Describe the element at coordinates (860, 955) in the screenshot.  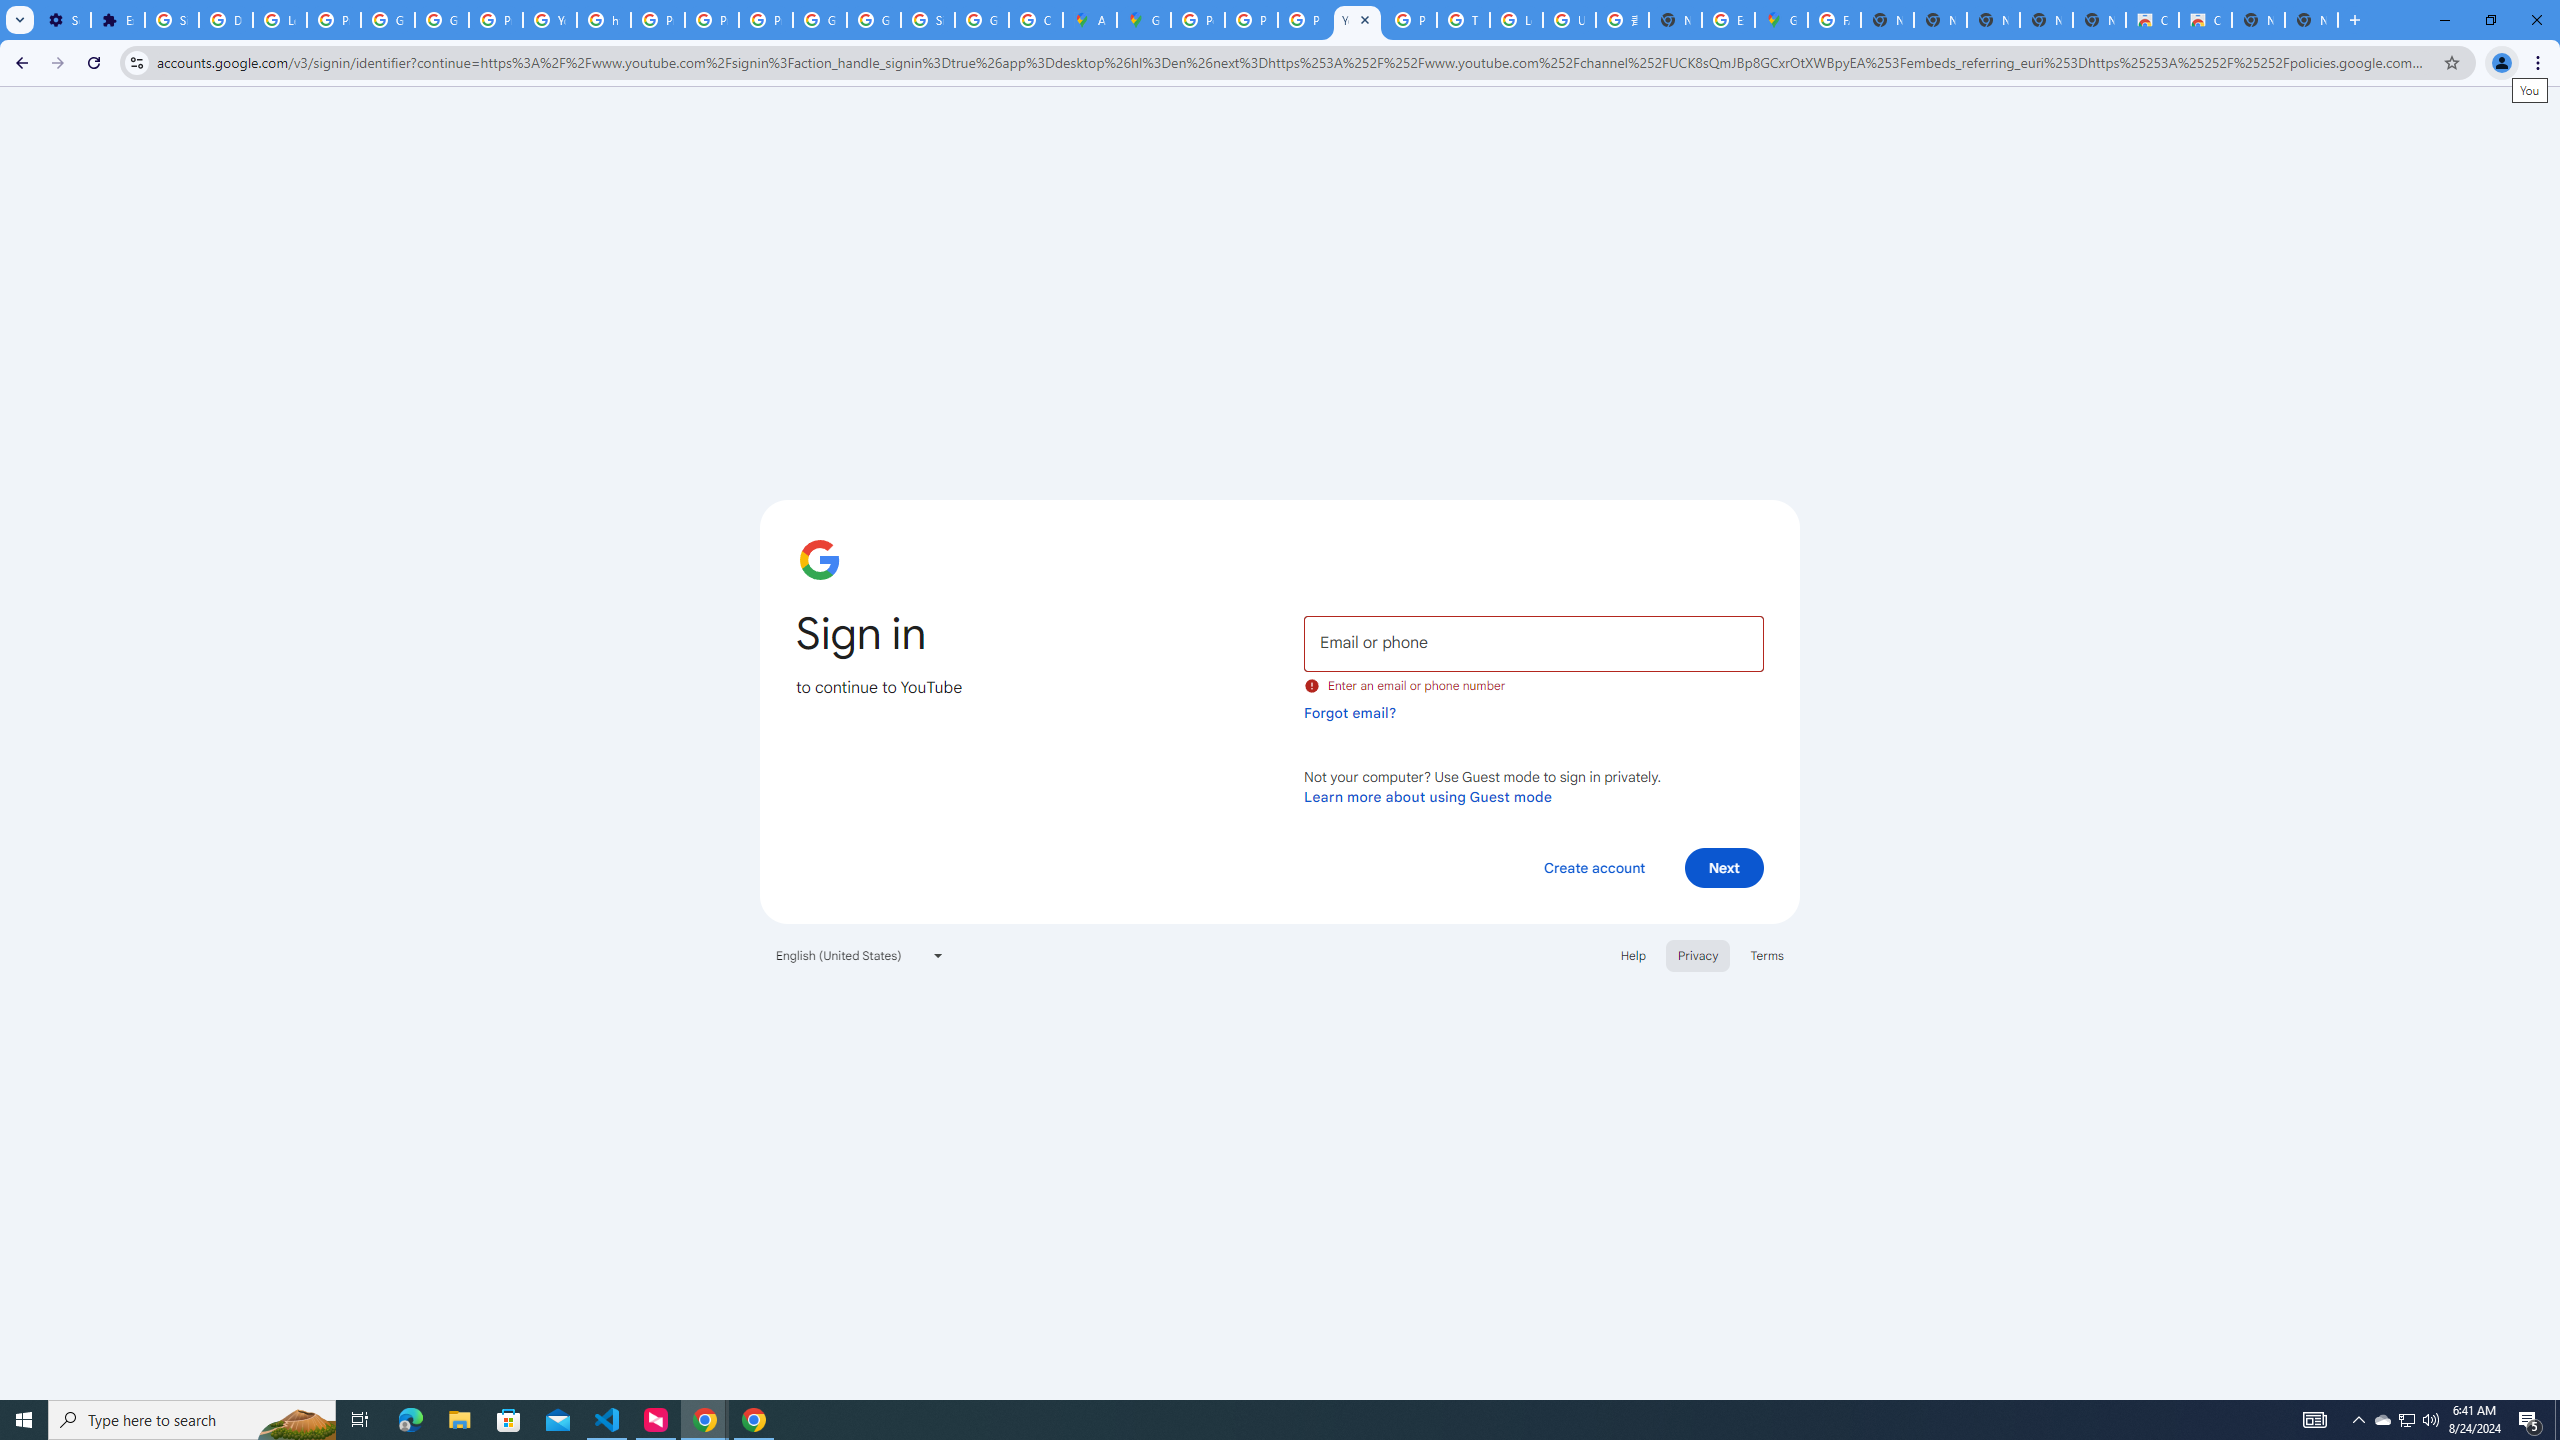
I see `English (United States)` at that location.